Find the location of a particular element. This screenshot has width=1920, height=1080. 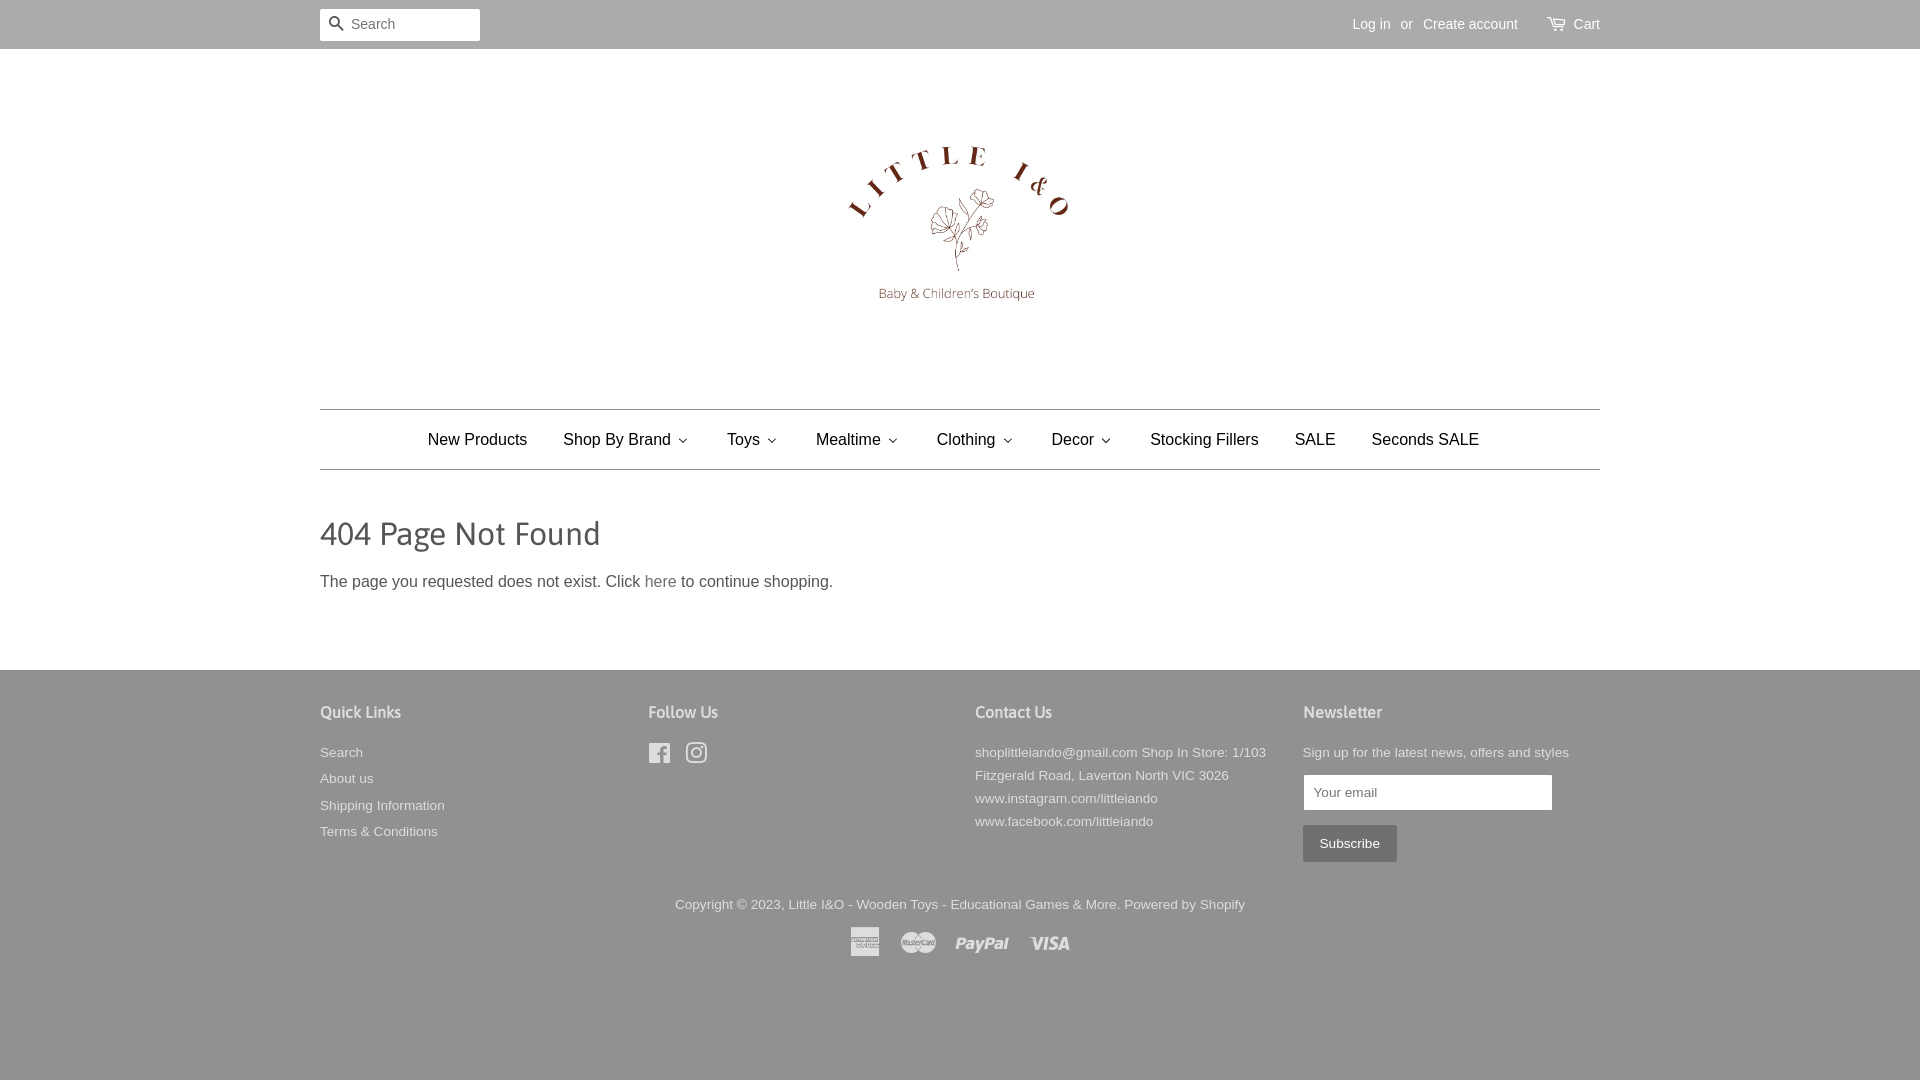

Search is located at coordinates (336, 26).